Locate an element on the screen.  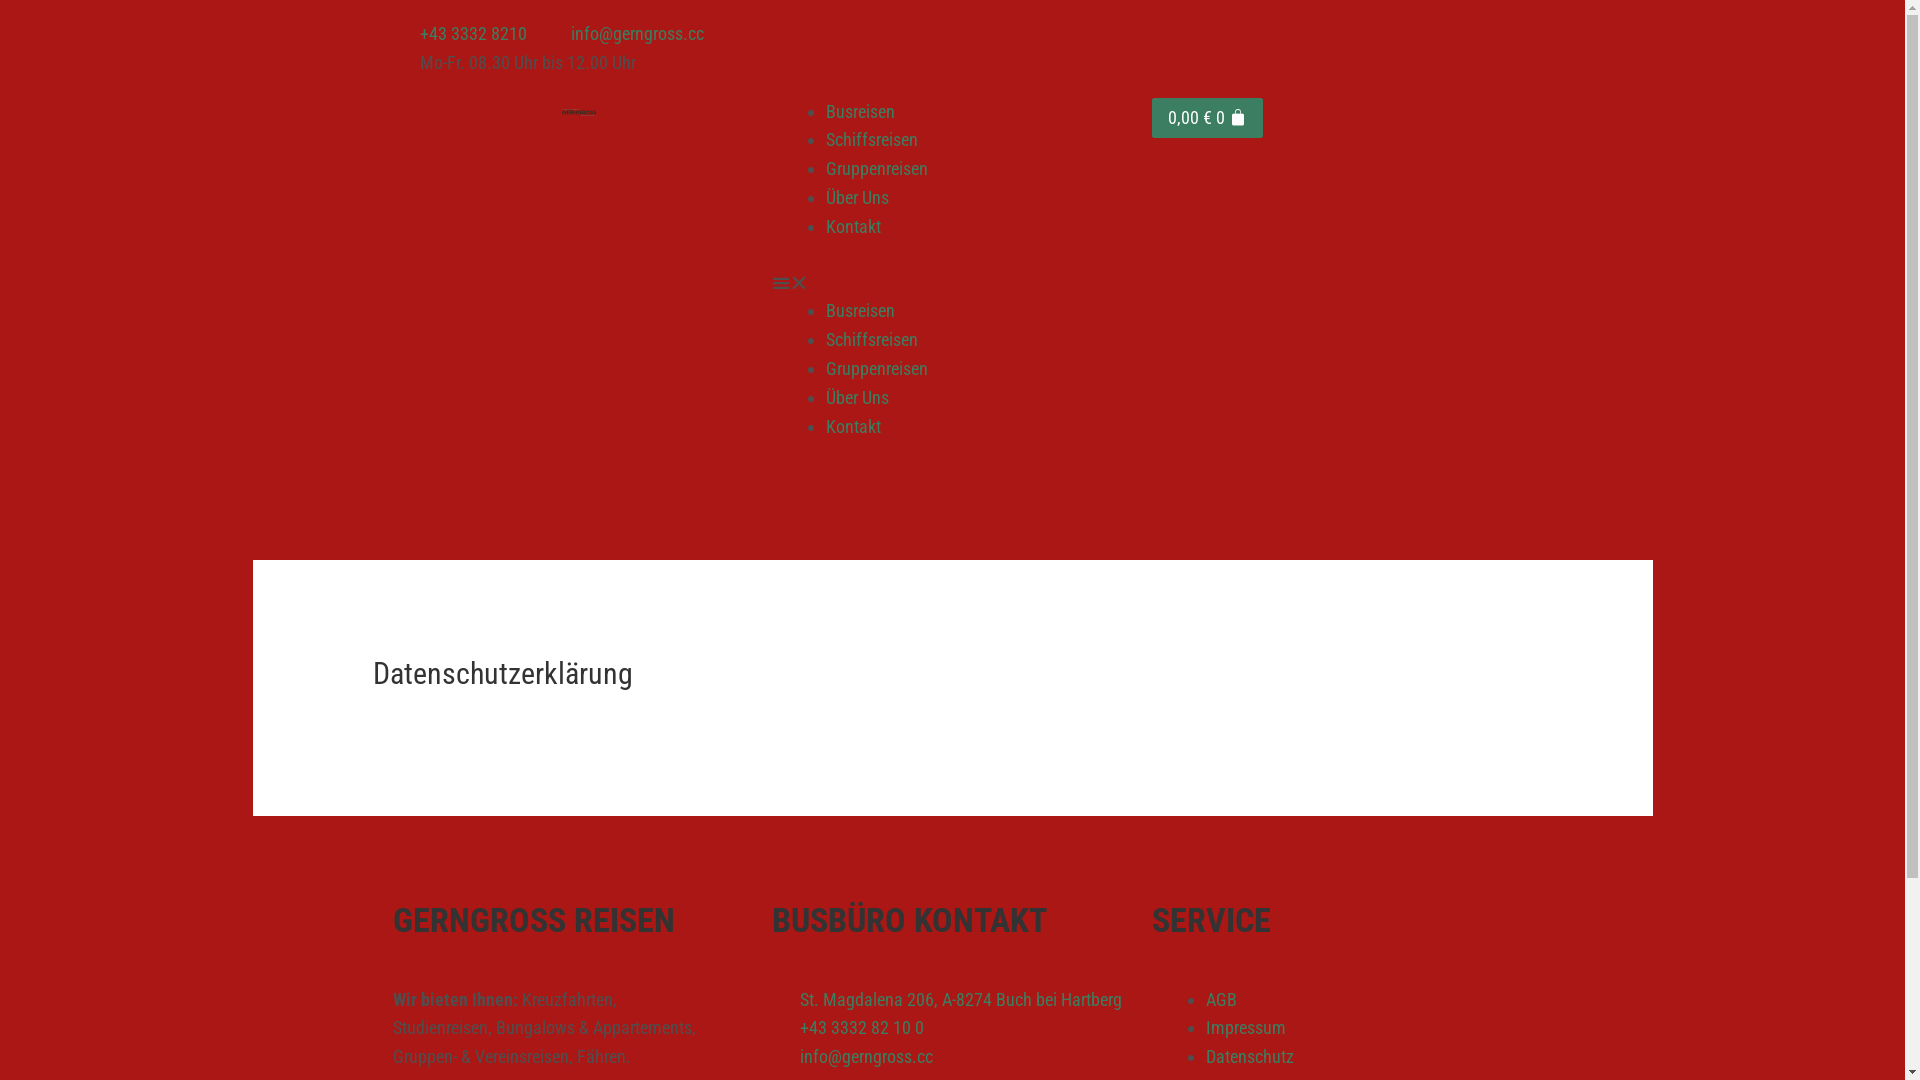
Gruppenreisen is located at coordinates (877, 368).